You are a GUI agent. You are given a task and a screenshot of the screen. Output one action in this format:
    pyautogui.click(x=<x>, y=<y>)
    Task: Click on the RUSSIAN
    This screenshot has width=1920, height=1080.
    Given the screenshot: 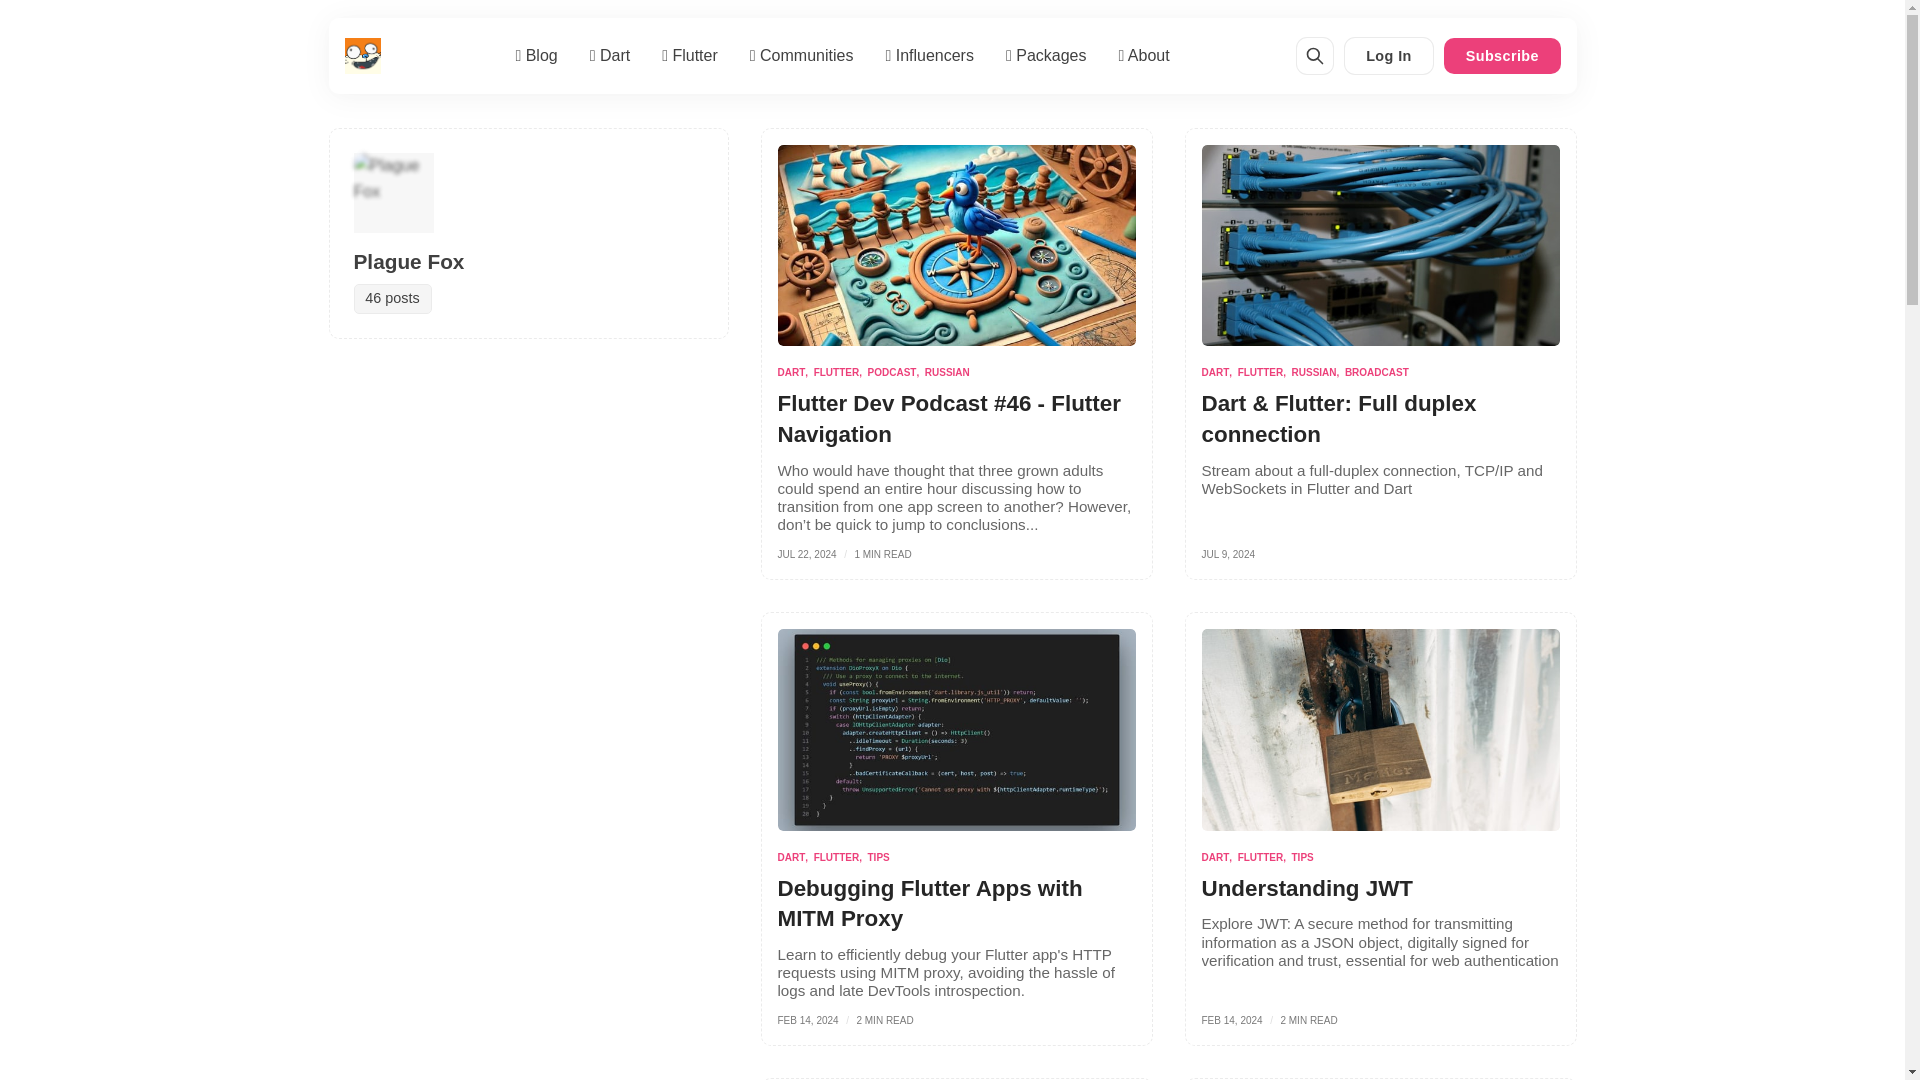 What is the action you would take?
    pyautogui.click(x=947, y=372)
    